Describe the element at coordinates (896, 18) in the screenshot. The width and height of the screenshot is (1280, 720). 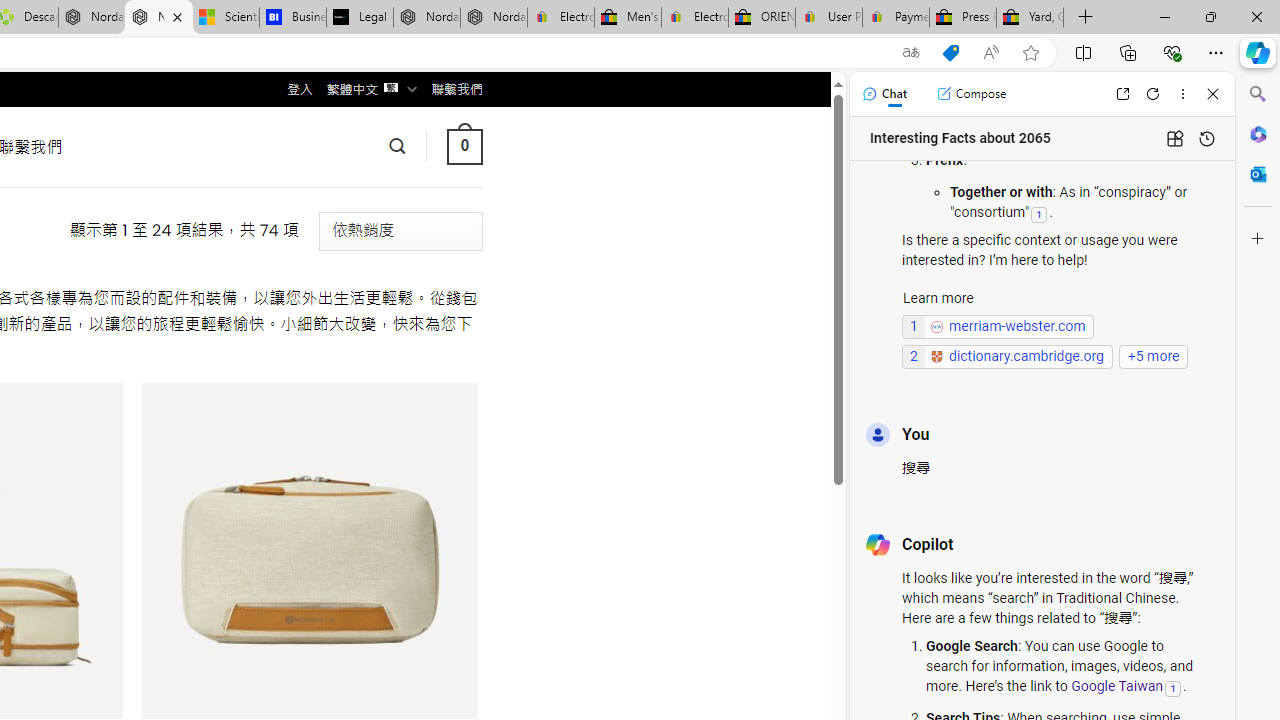
I see `Payments Terms of Use | eBay.com` at that location.